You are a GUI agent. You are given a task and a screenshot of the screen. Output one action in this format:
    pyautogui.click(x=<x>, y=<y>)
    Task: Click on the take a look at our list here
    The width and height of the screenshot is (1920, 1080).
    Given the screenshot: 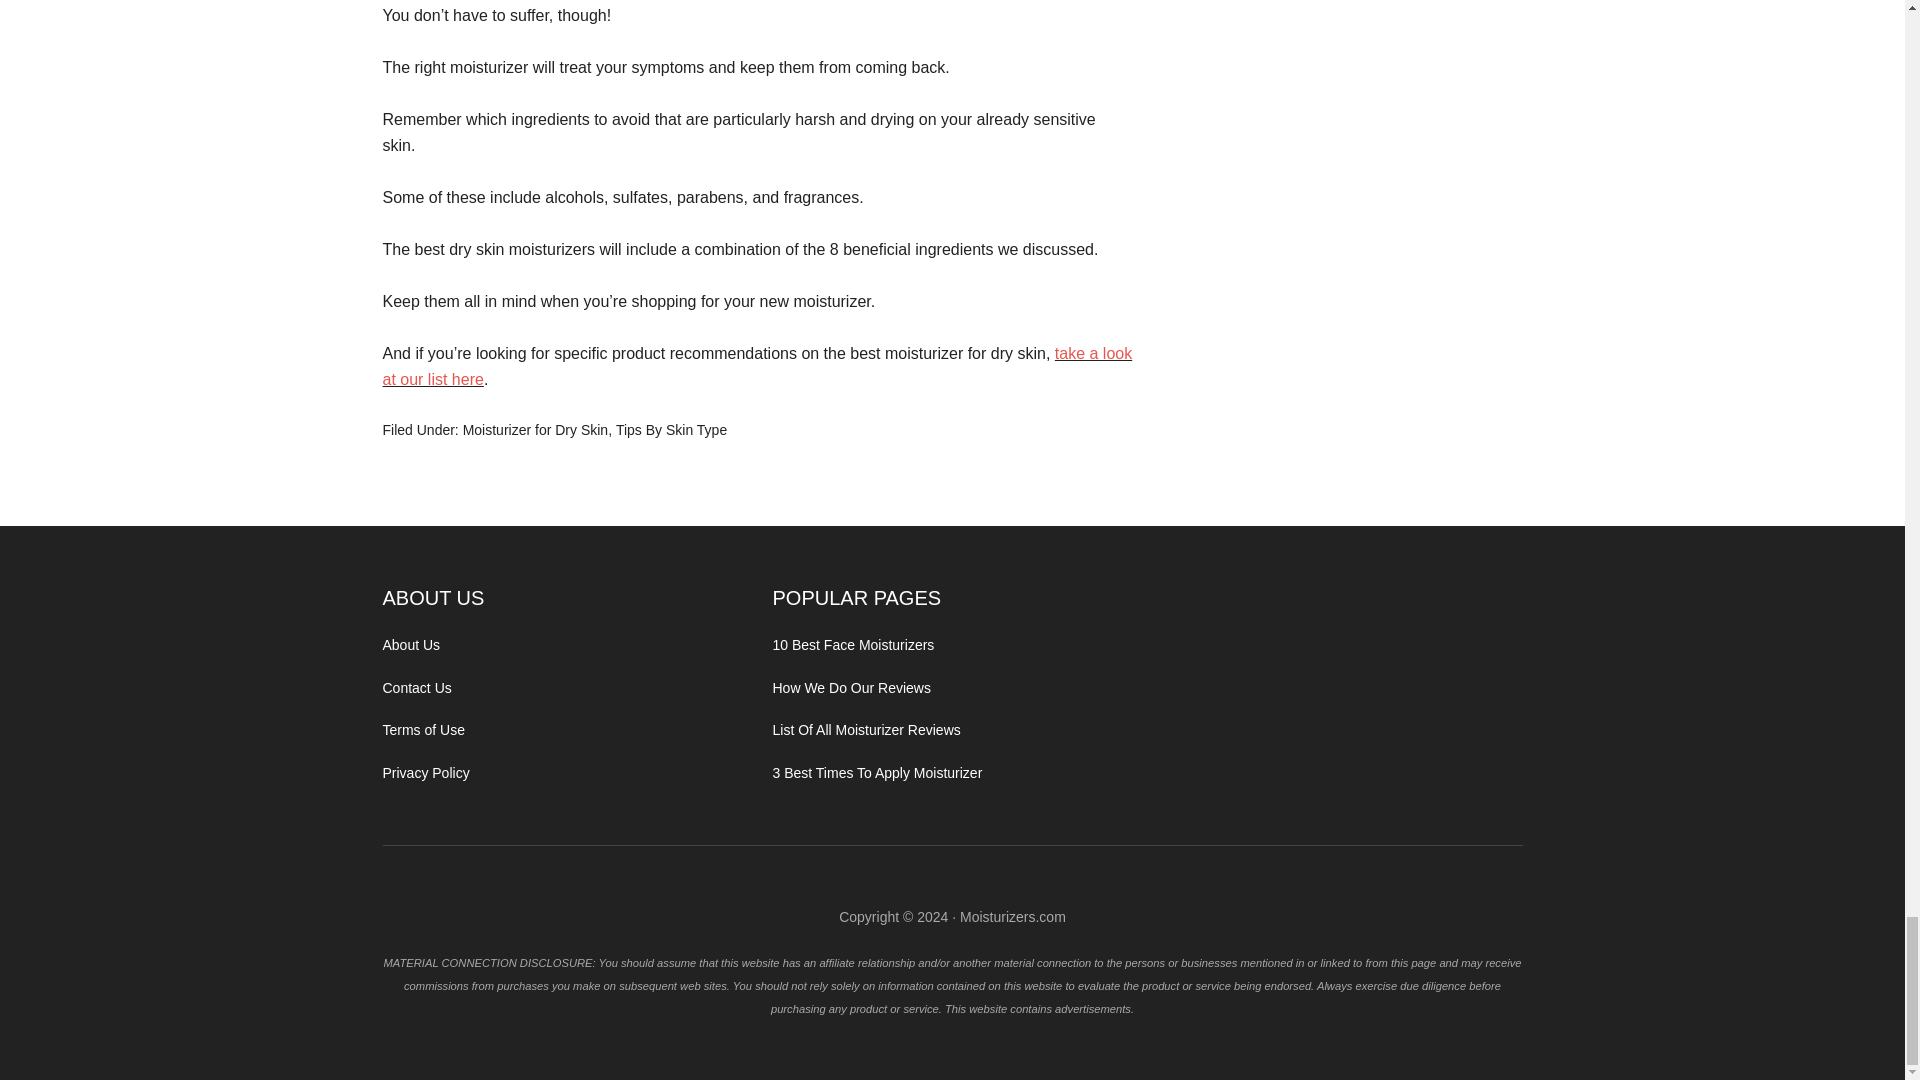 What is the action you would take?
    pyautogui.click(x=757, y=366)
    